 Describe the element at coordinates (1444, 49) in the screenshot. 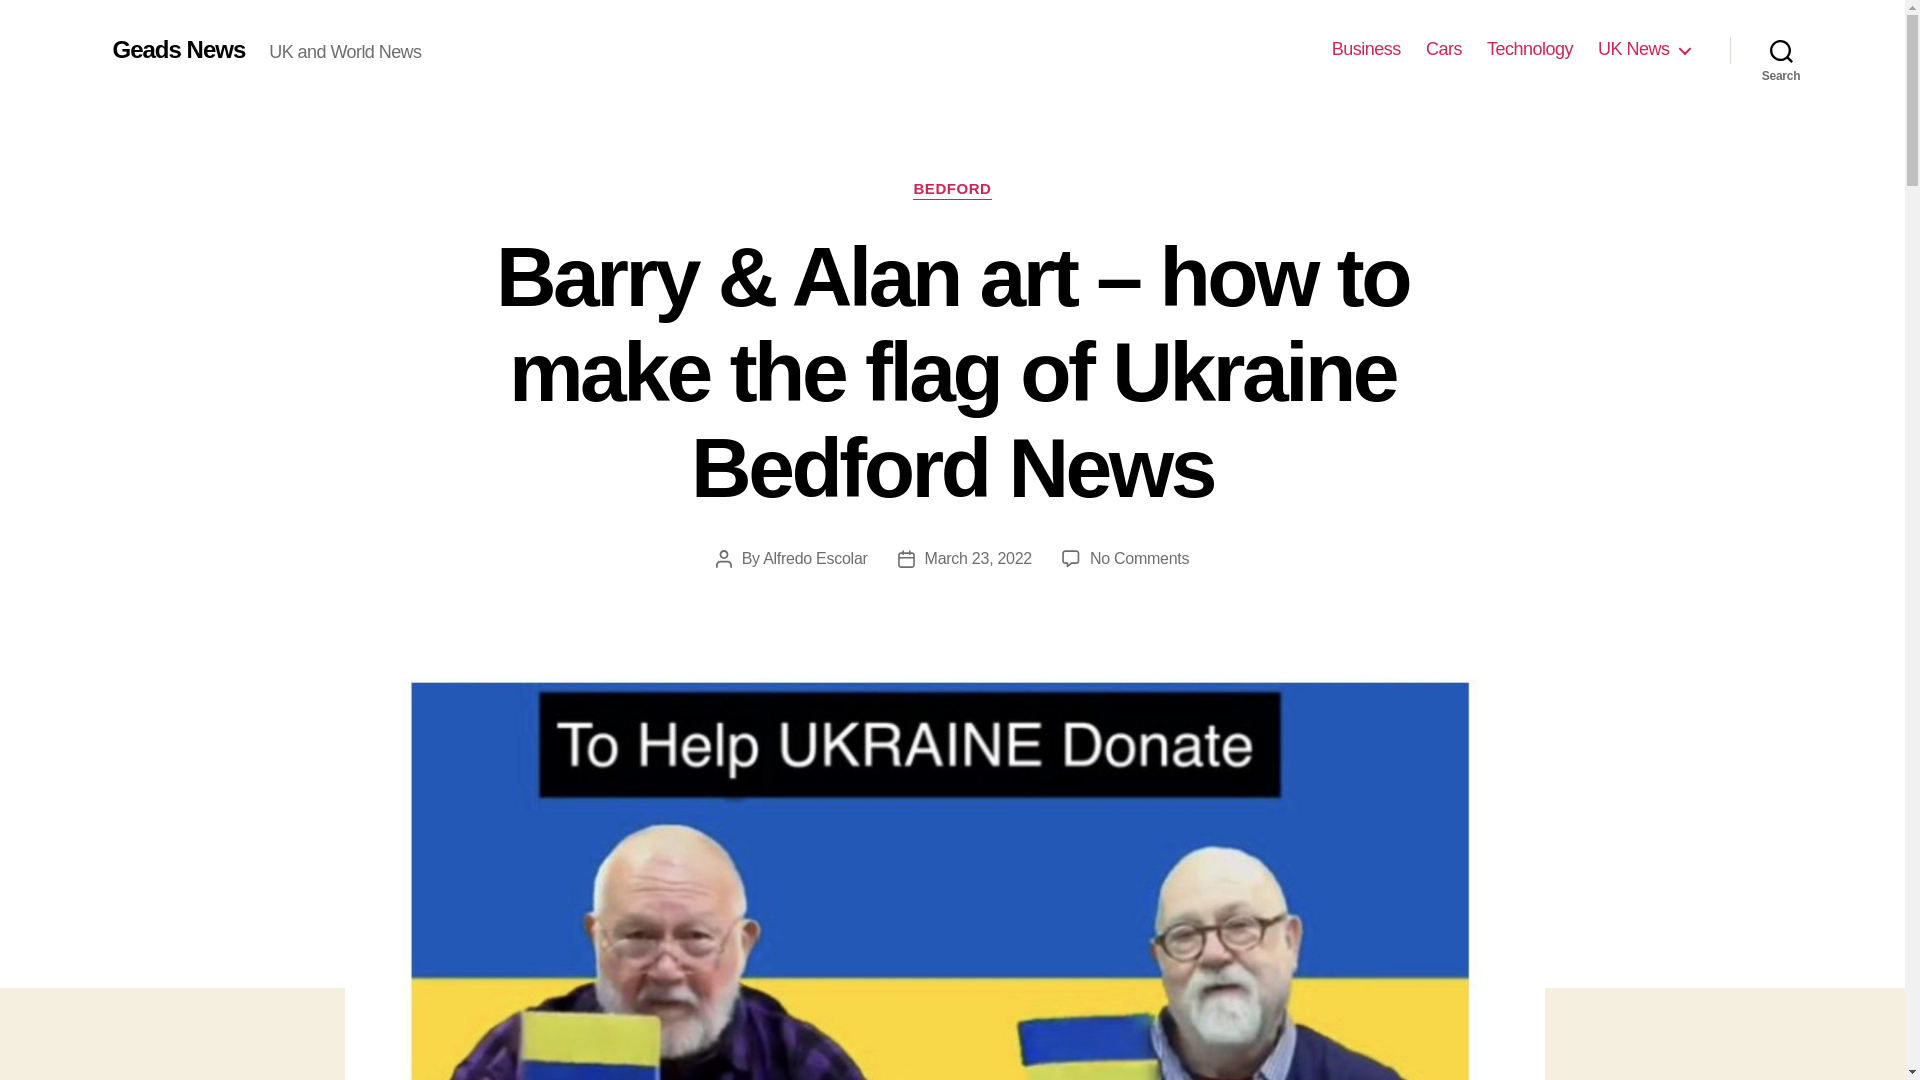

I see `Cars` at that location.